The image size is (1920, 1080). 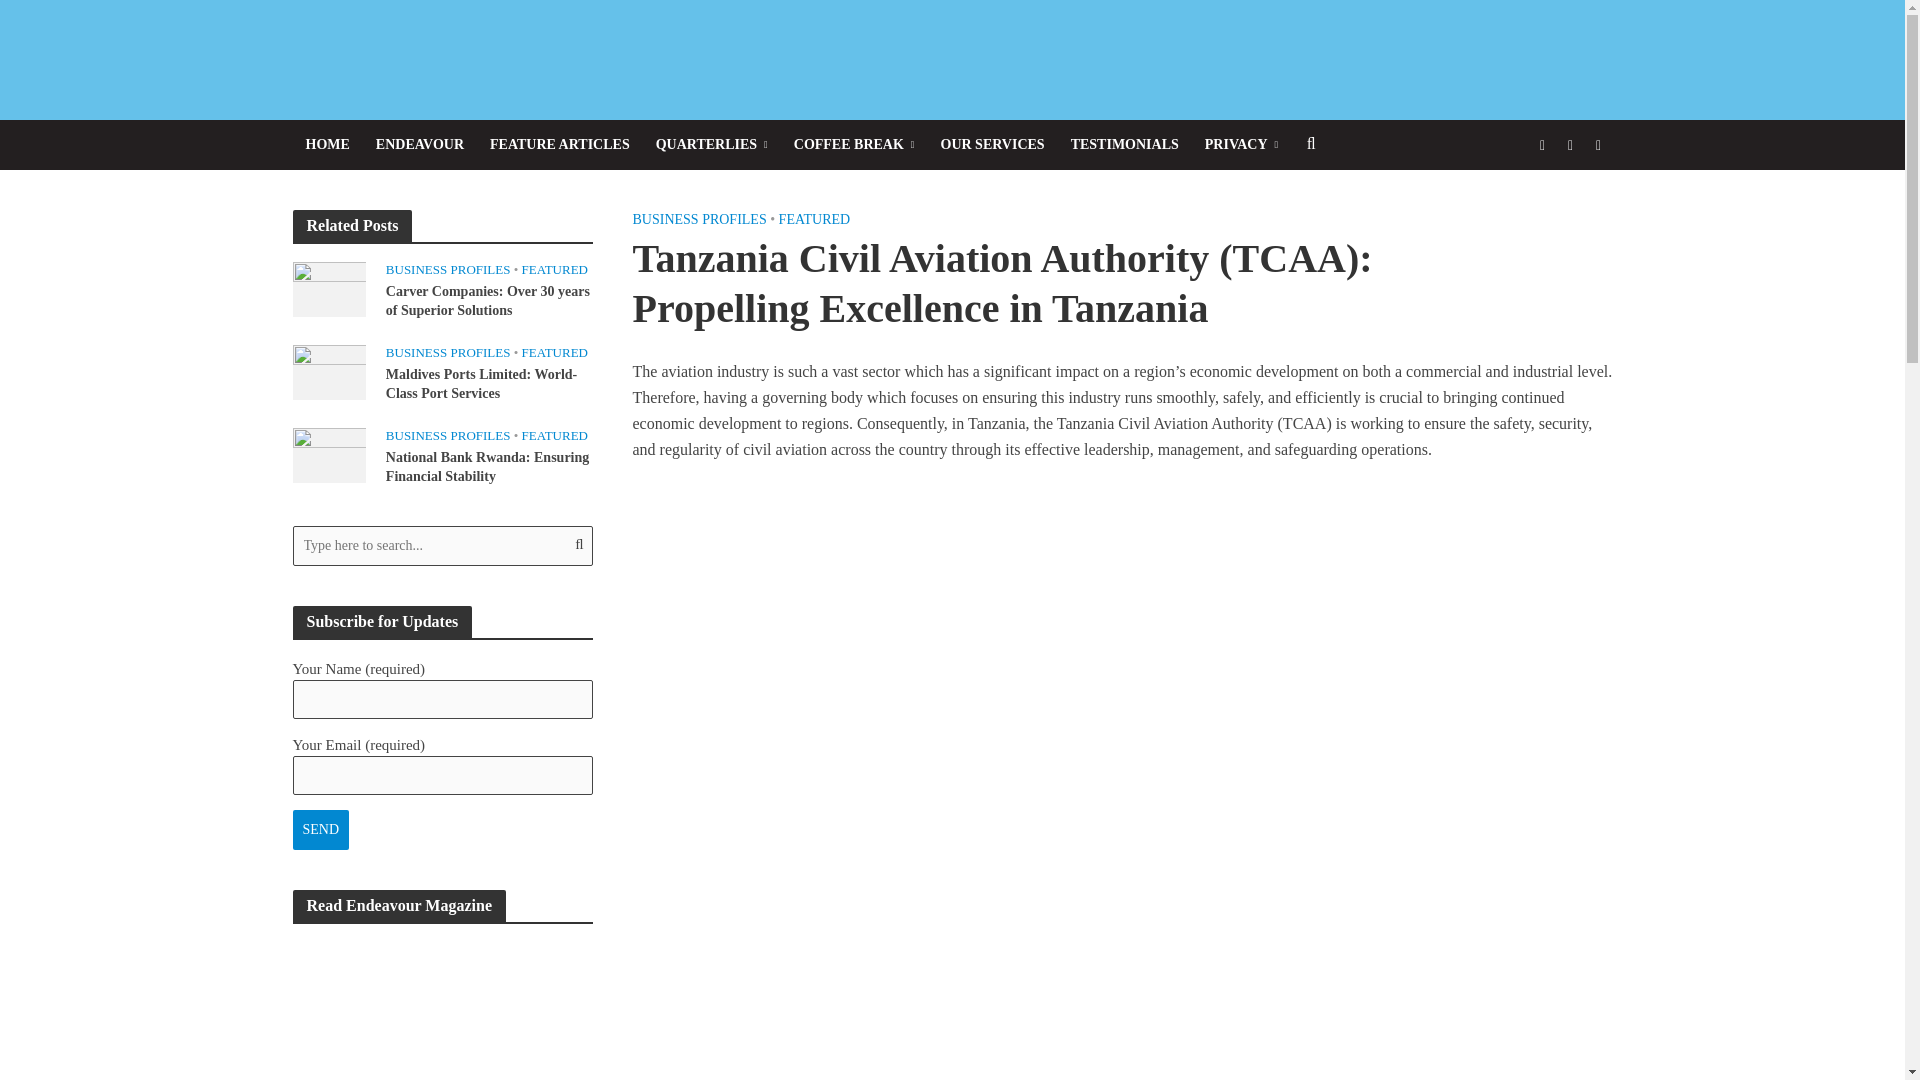 What do you see at coordinates (1241, 144) in the screenshot?
I see `PRIVACY` at bounding box center [1241, 144].